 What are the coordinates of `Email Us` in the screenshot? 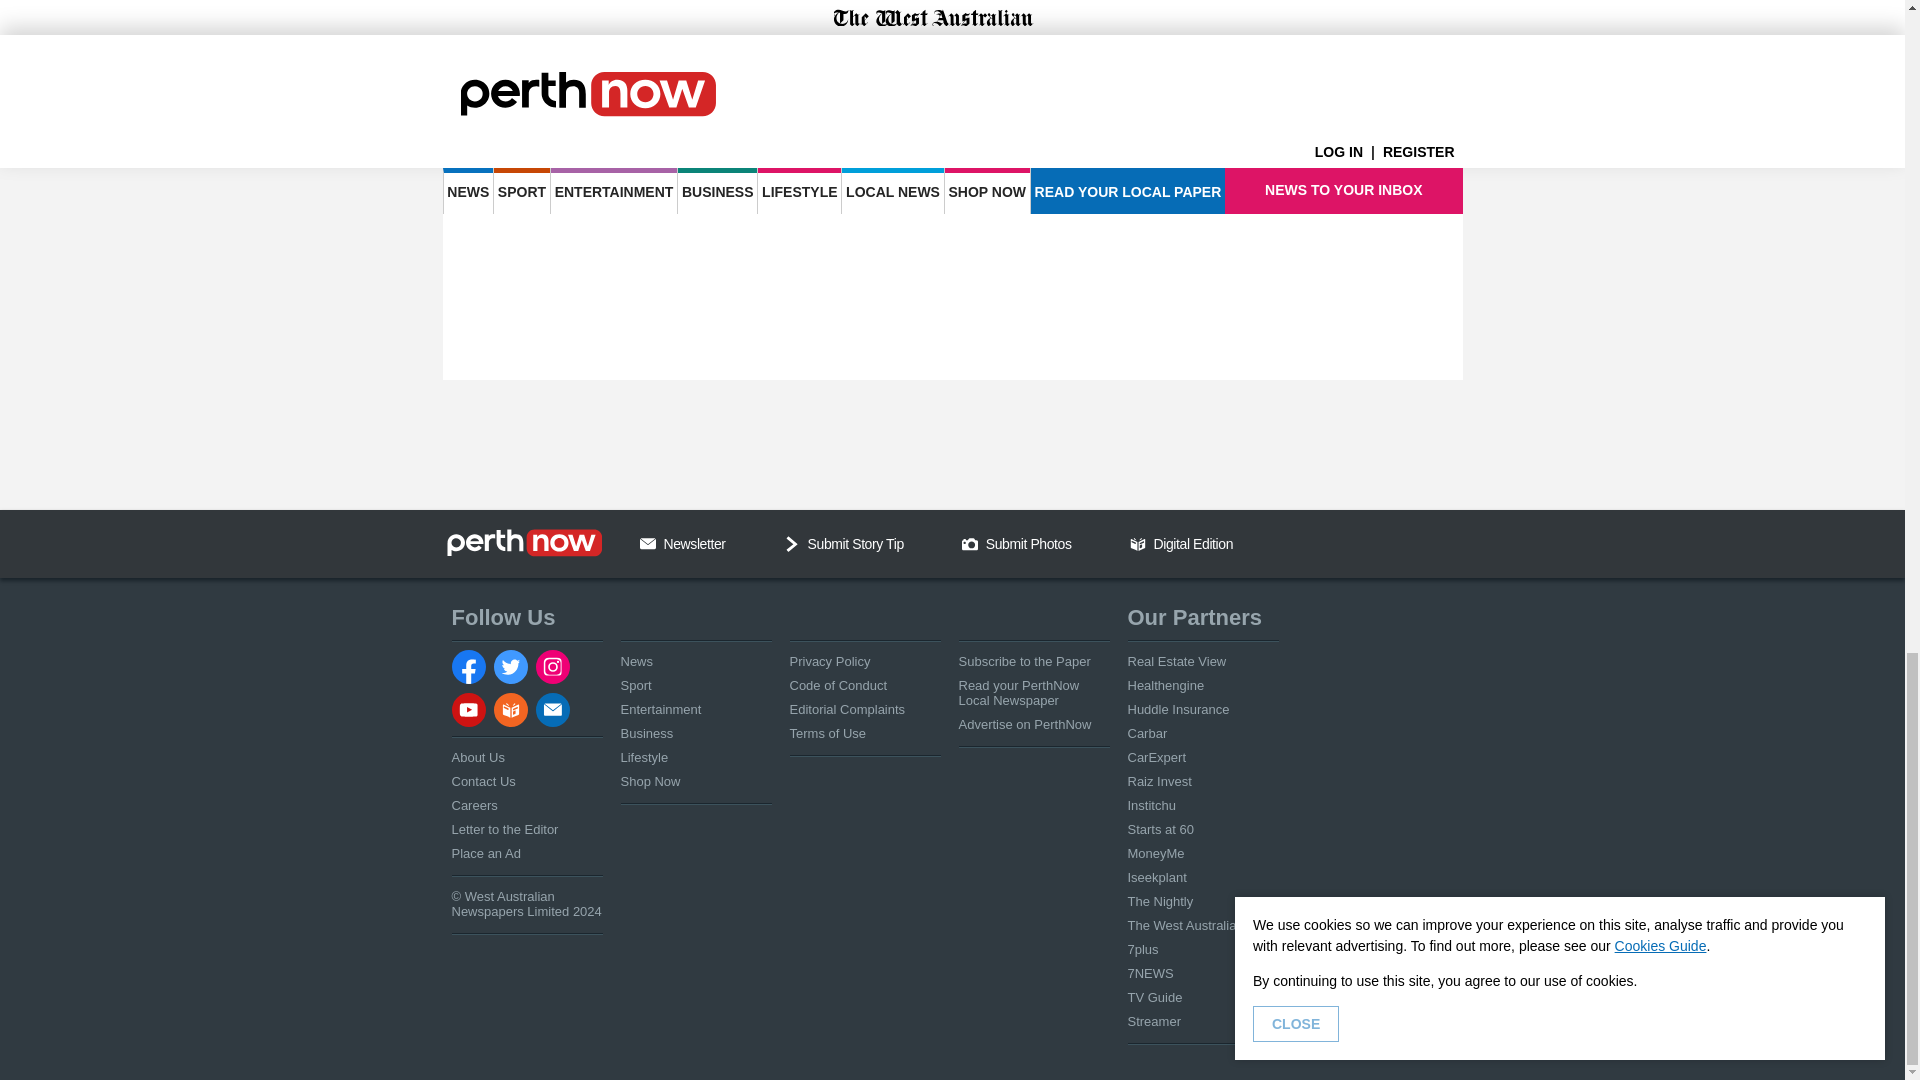 It's located at (648, 543).